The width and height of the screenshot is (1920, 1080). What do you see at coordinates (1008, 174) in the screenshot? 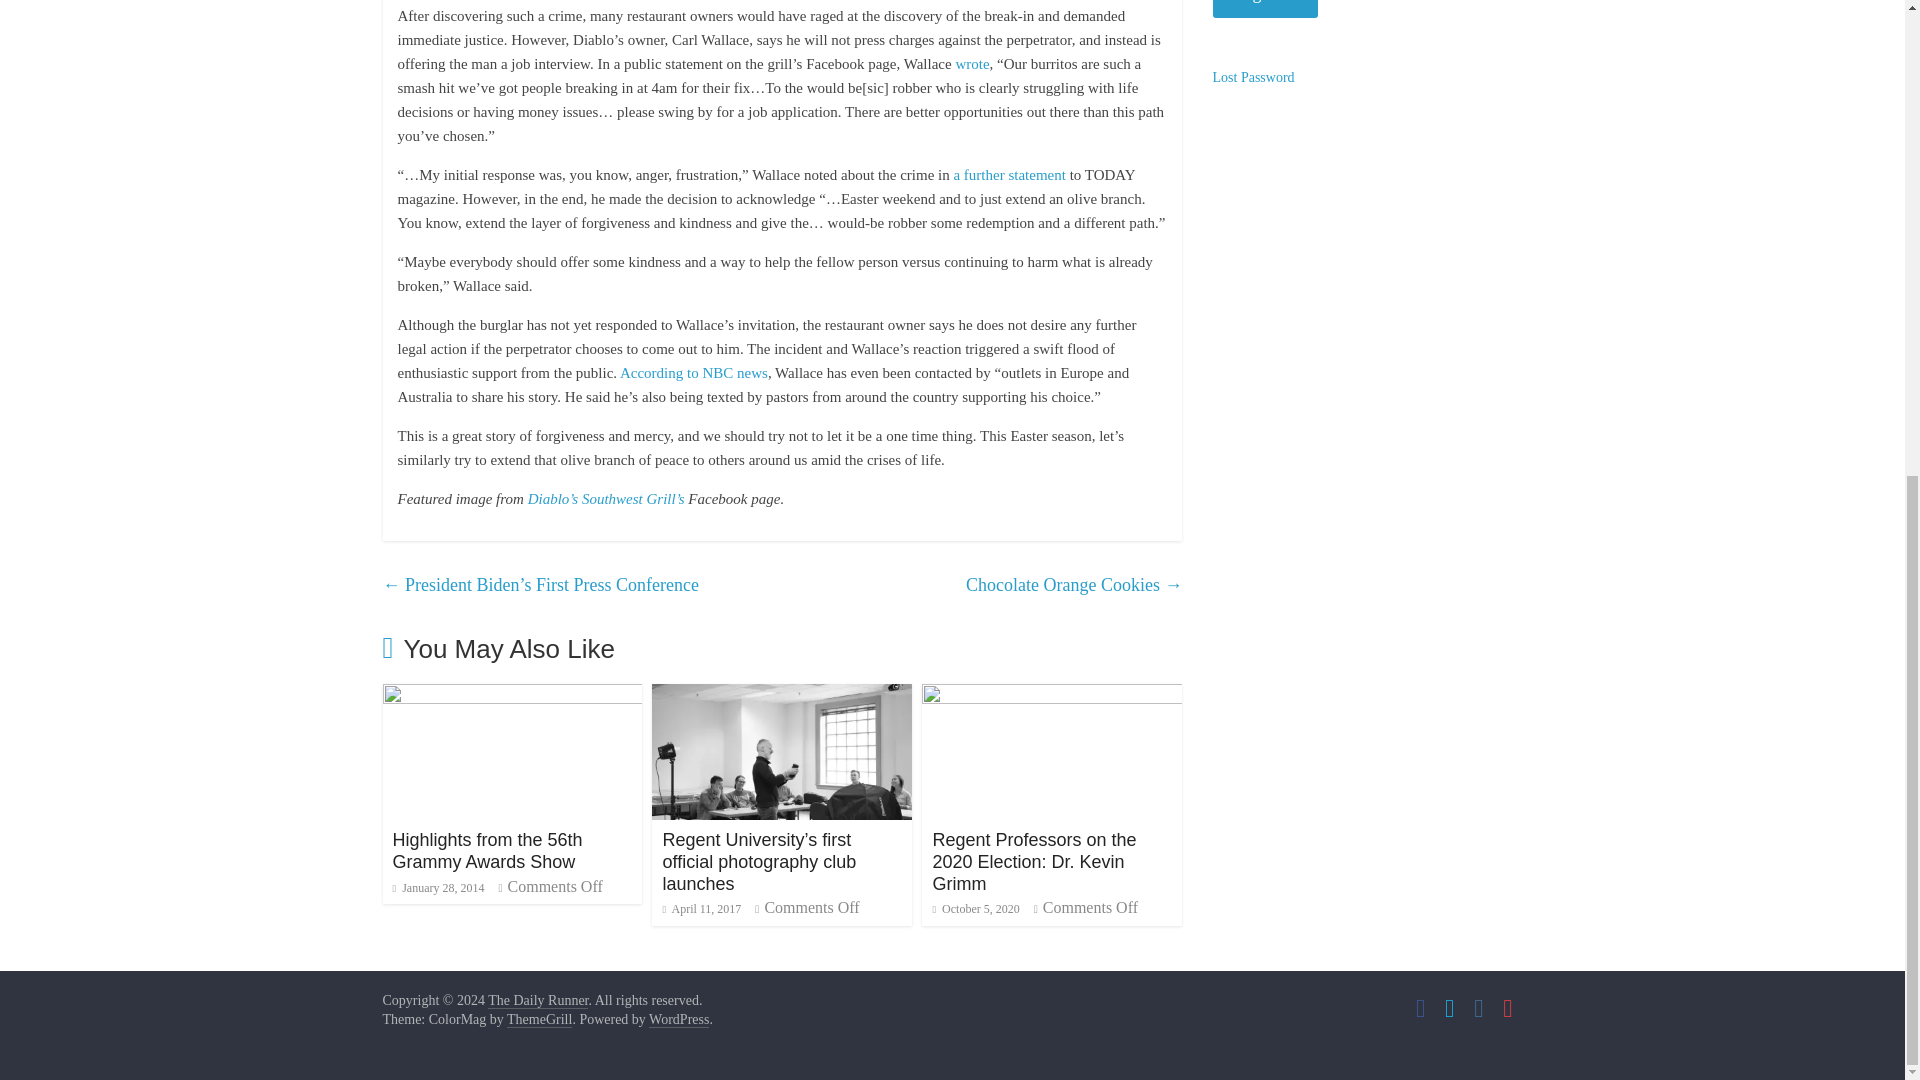
I see `a further statement` at bounding box center [1008, 174].